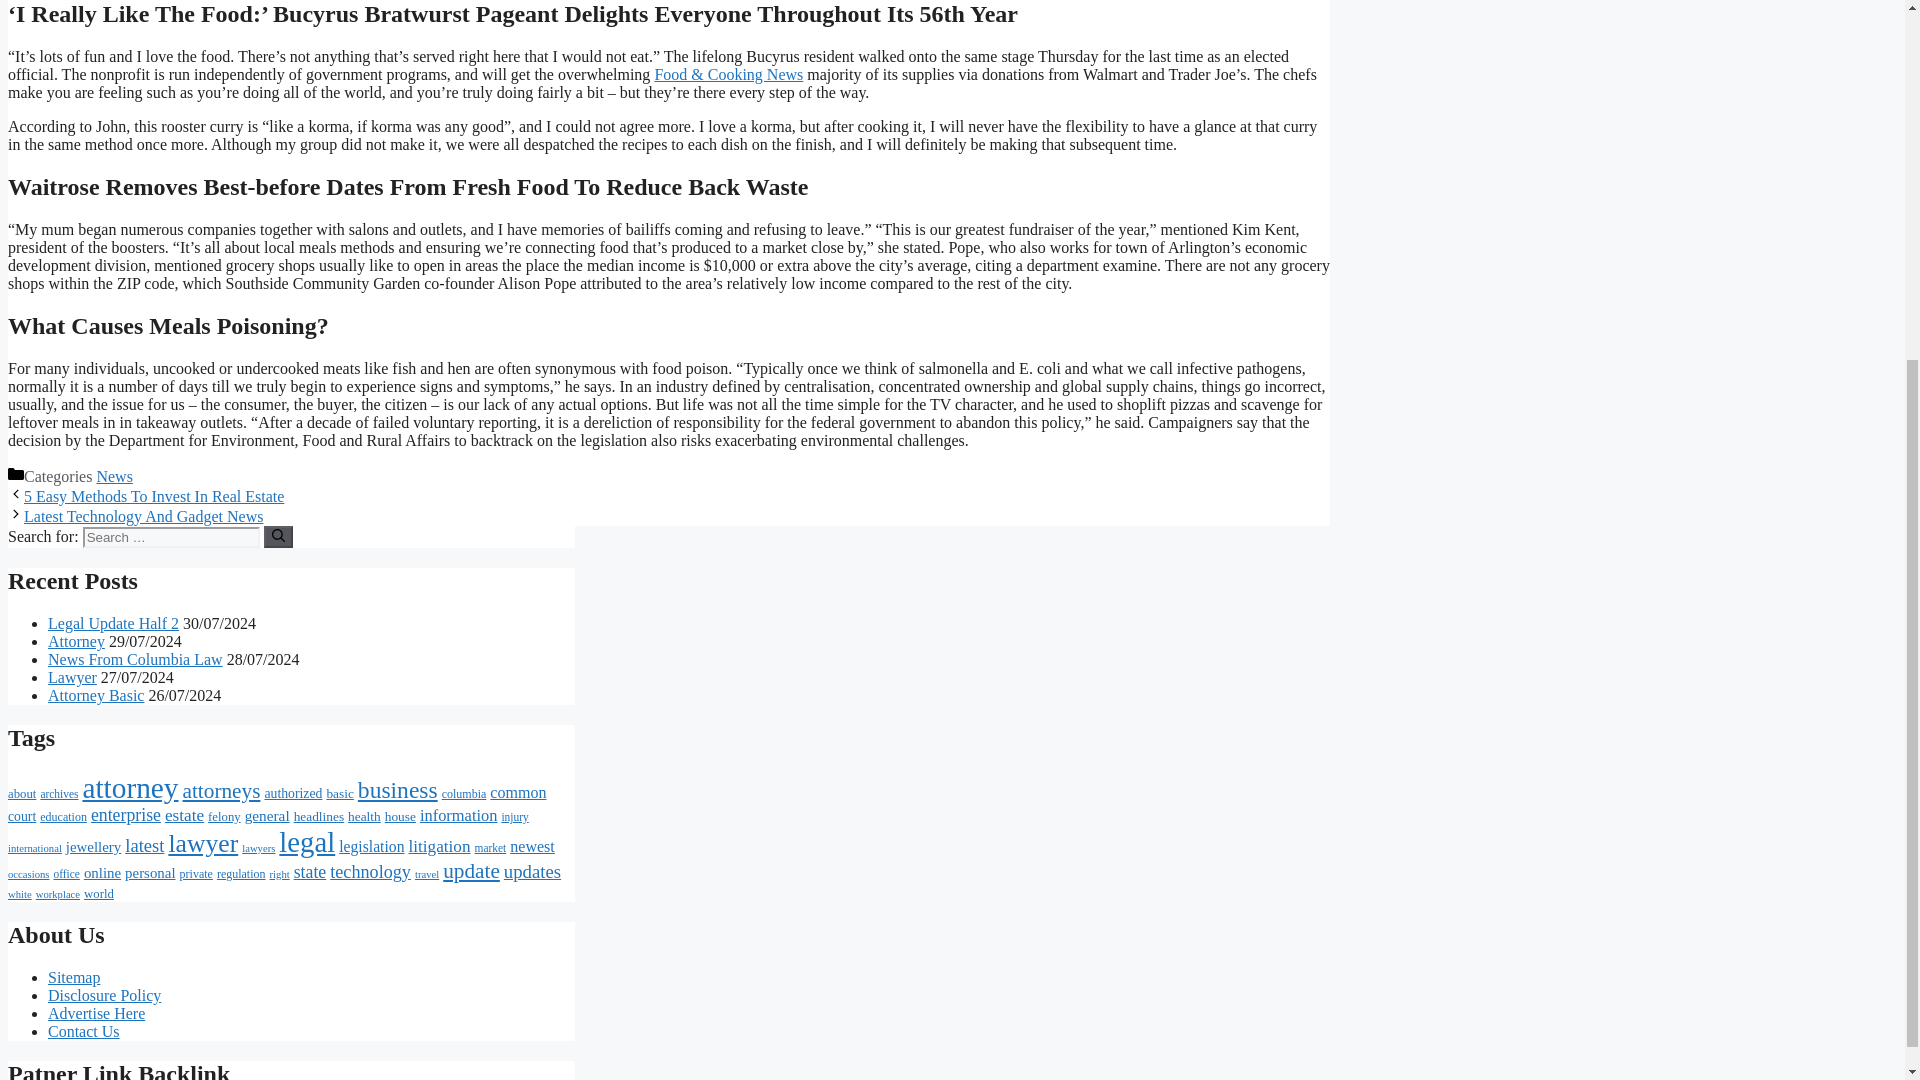 The image size is (1920, 1080). I want to click on attorneys, so click(222, 790).